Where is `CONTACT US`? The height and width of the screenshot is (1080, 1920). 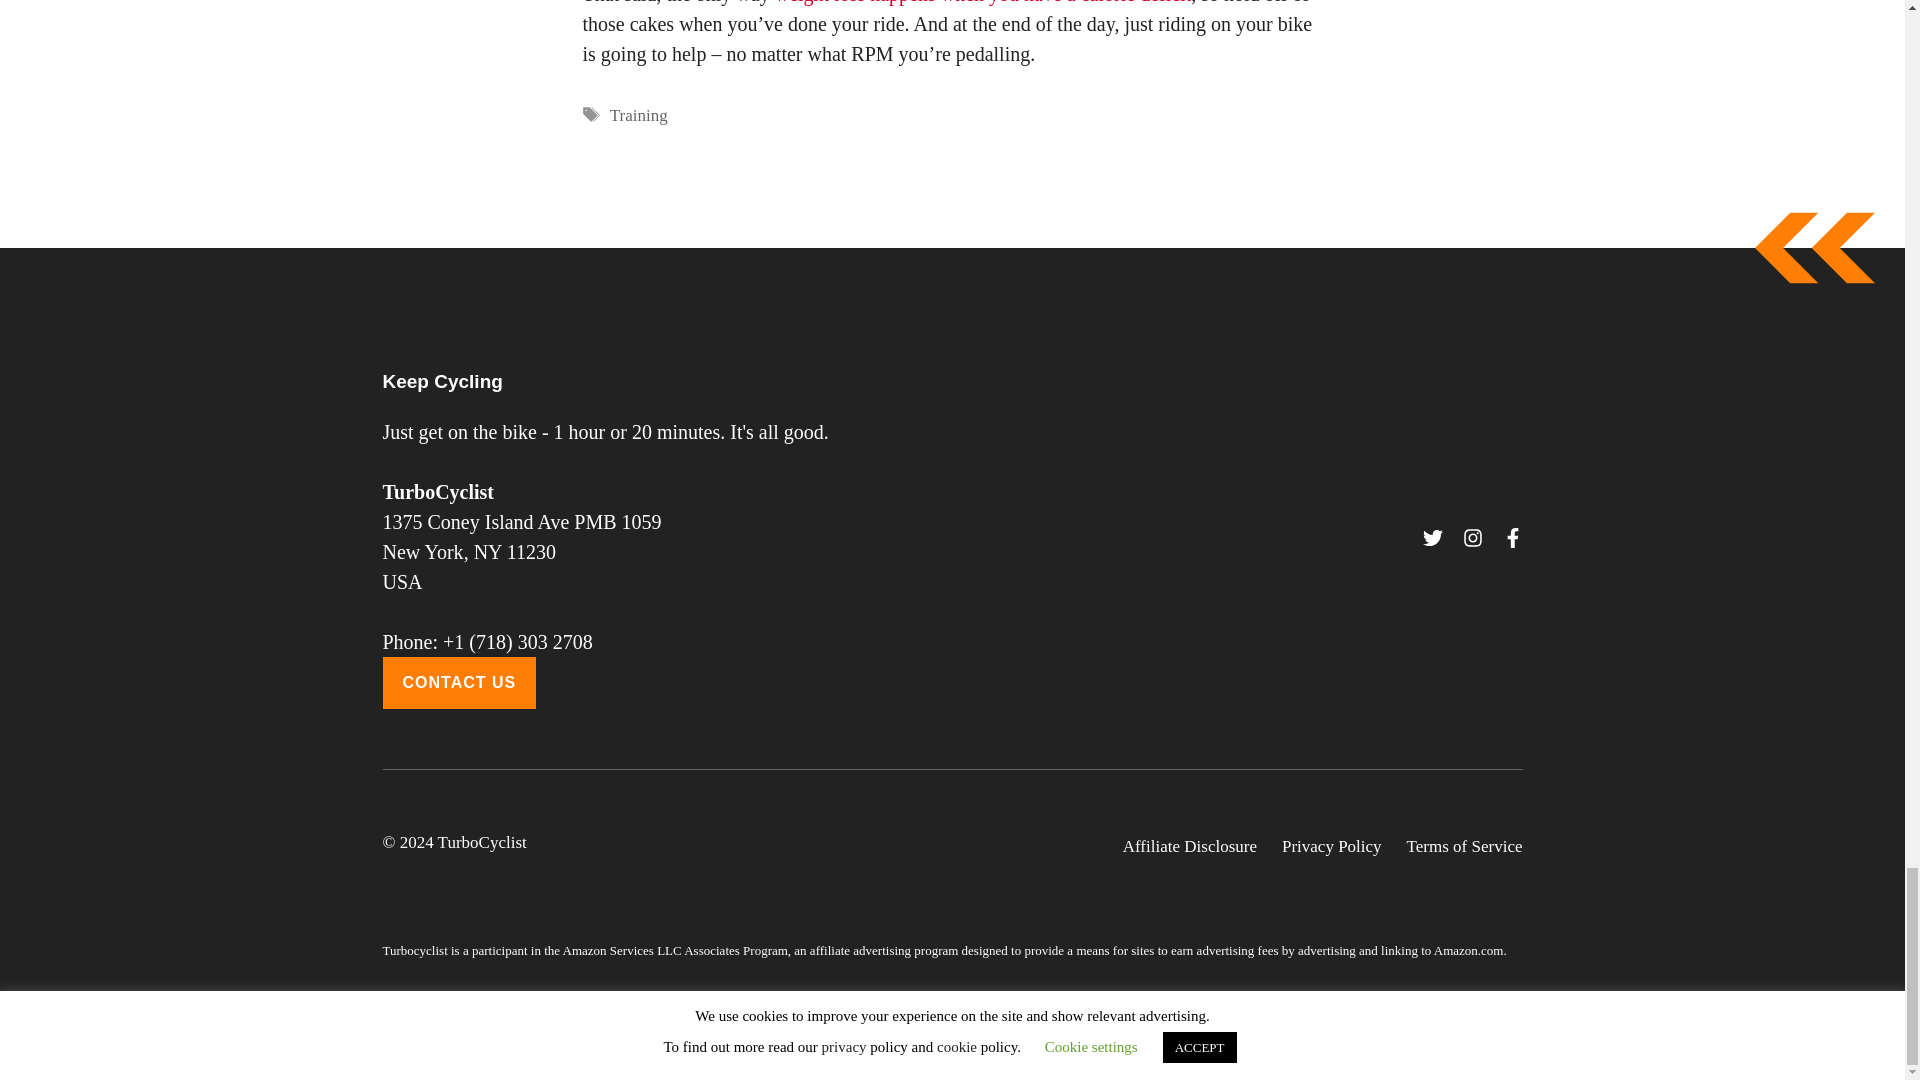
CONTACT US is located at coordinates (458, 682).